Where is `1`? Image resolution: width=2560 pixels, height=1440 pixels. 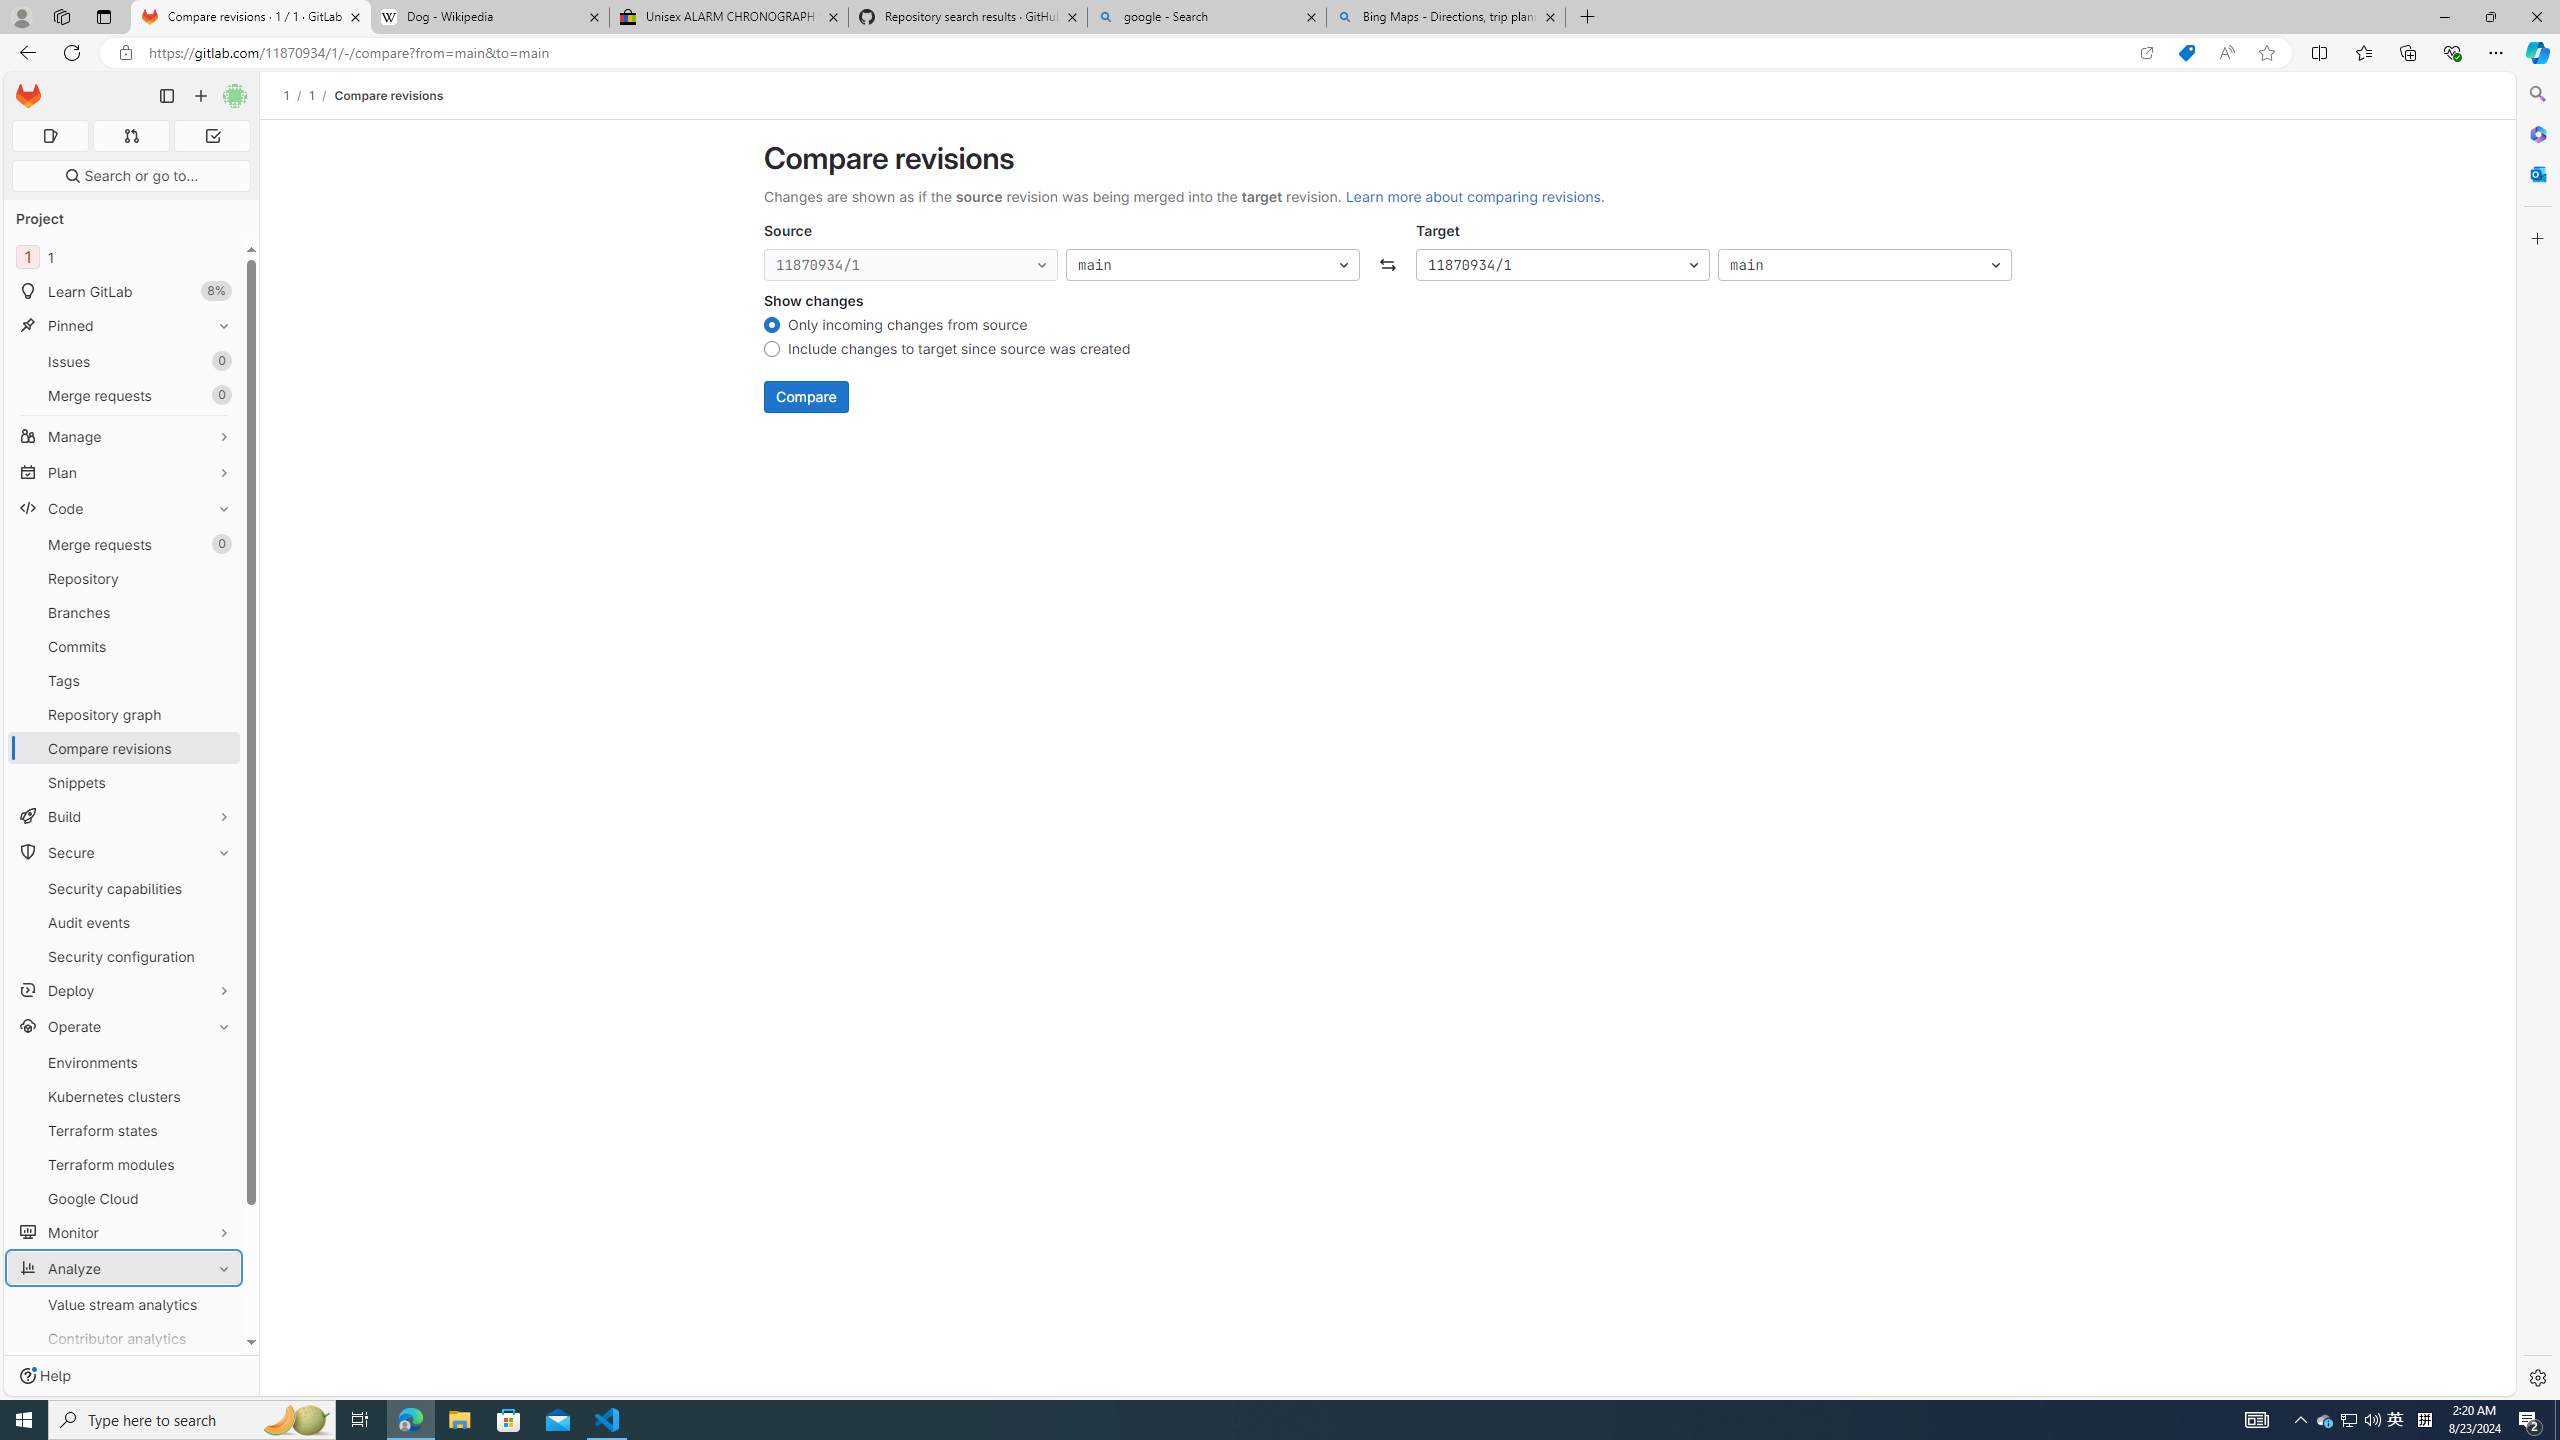 1 is located at coordinates (312, 95).